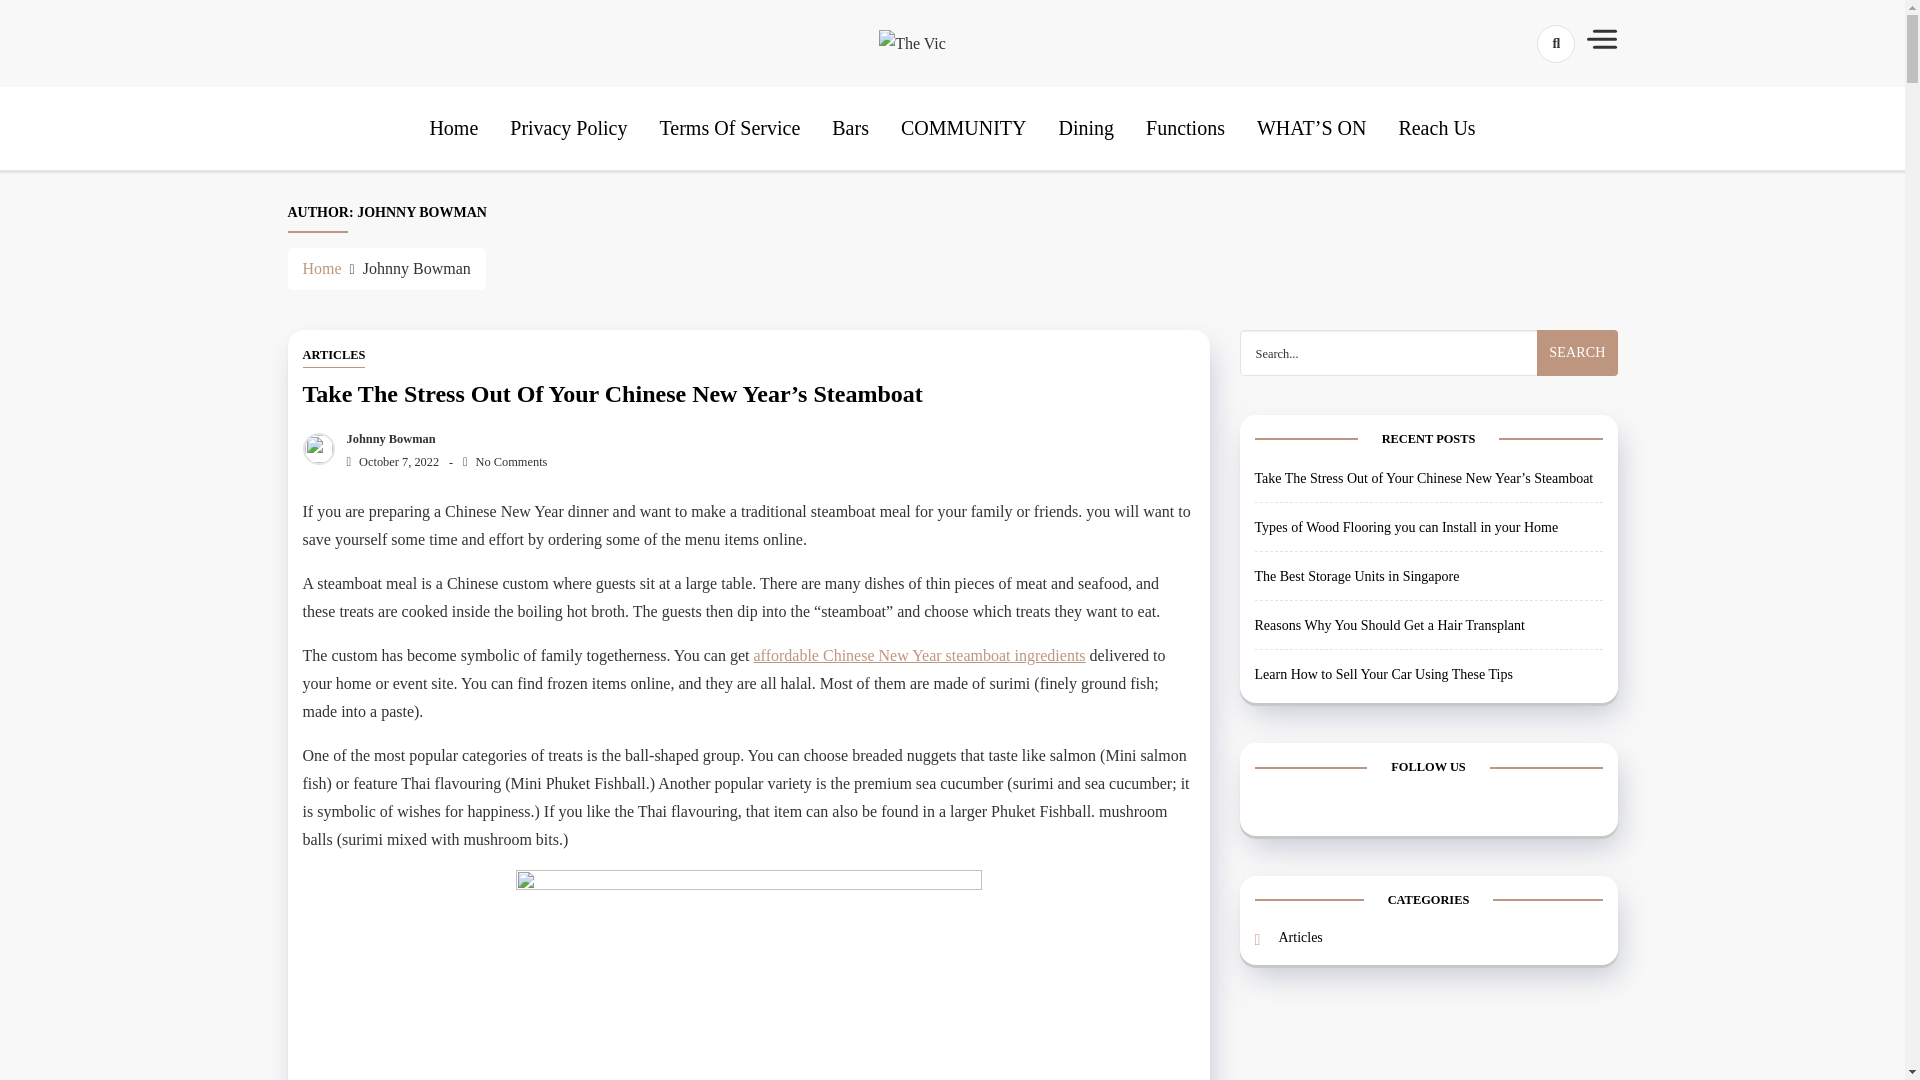 Image resolution: width=1920 pixels, height=1080 pixels. I want to click on Johnny Bowman, so click(386, 439).